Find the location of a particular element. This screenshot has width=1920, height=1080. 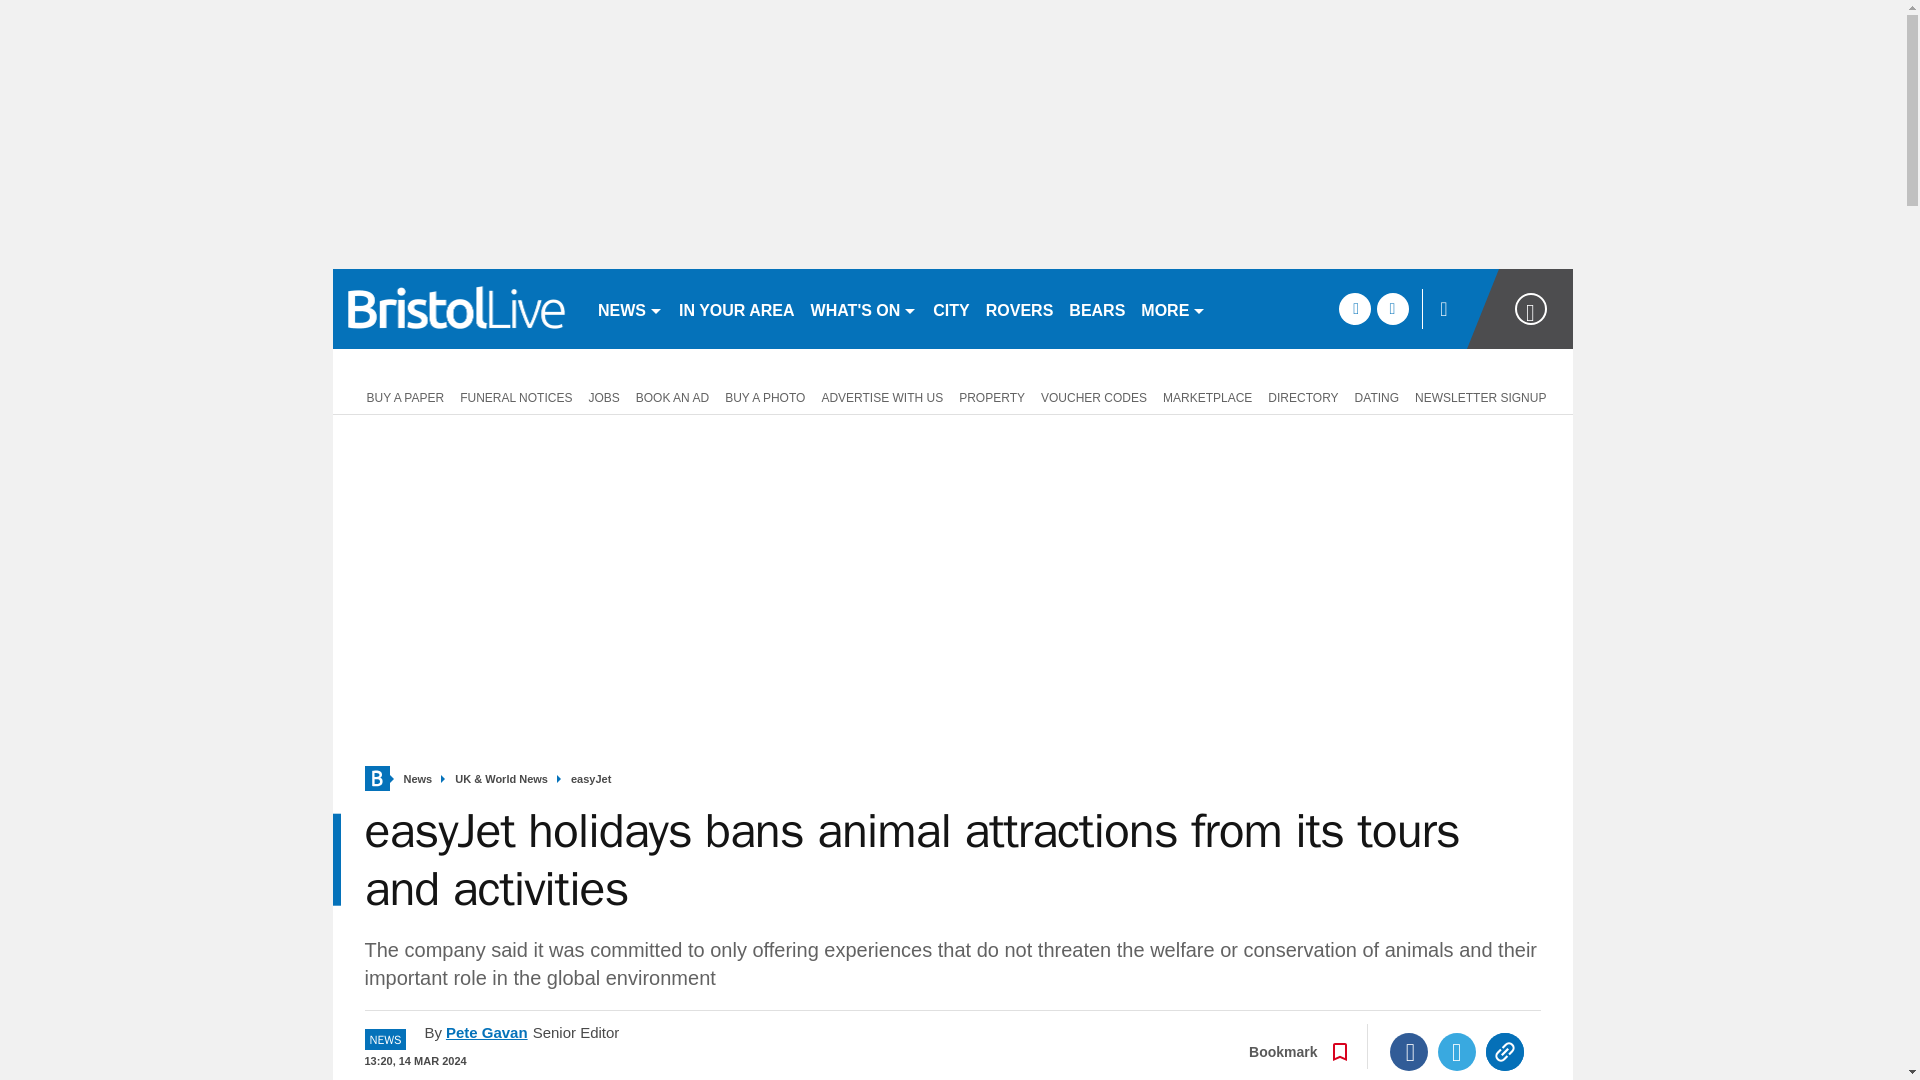

MORE is located at coordinates (1172, 308).